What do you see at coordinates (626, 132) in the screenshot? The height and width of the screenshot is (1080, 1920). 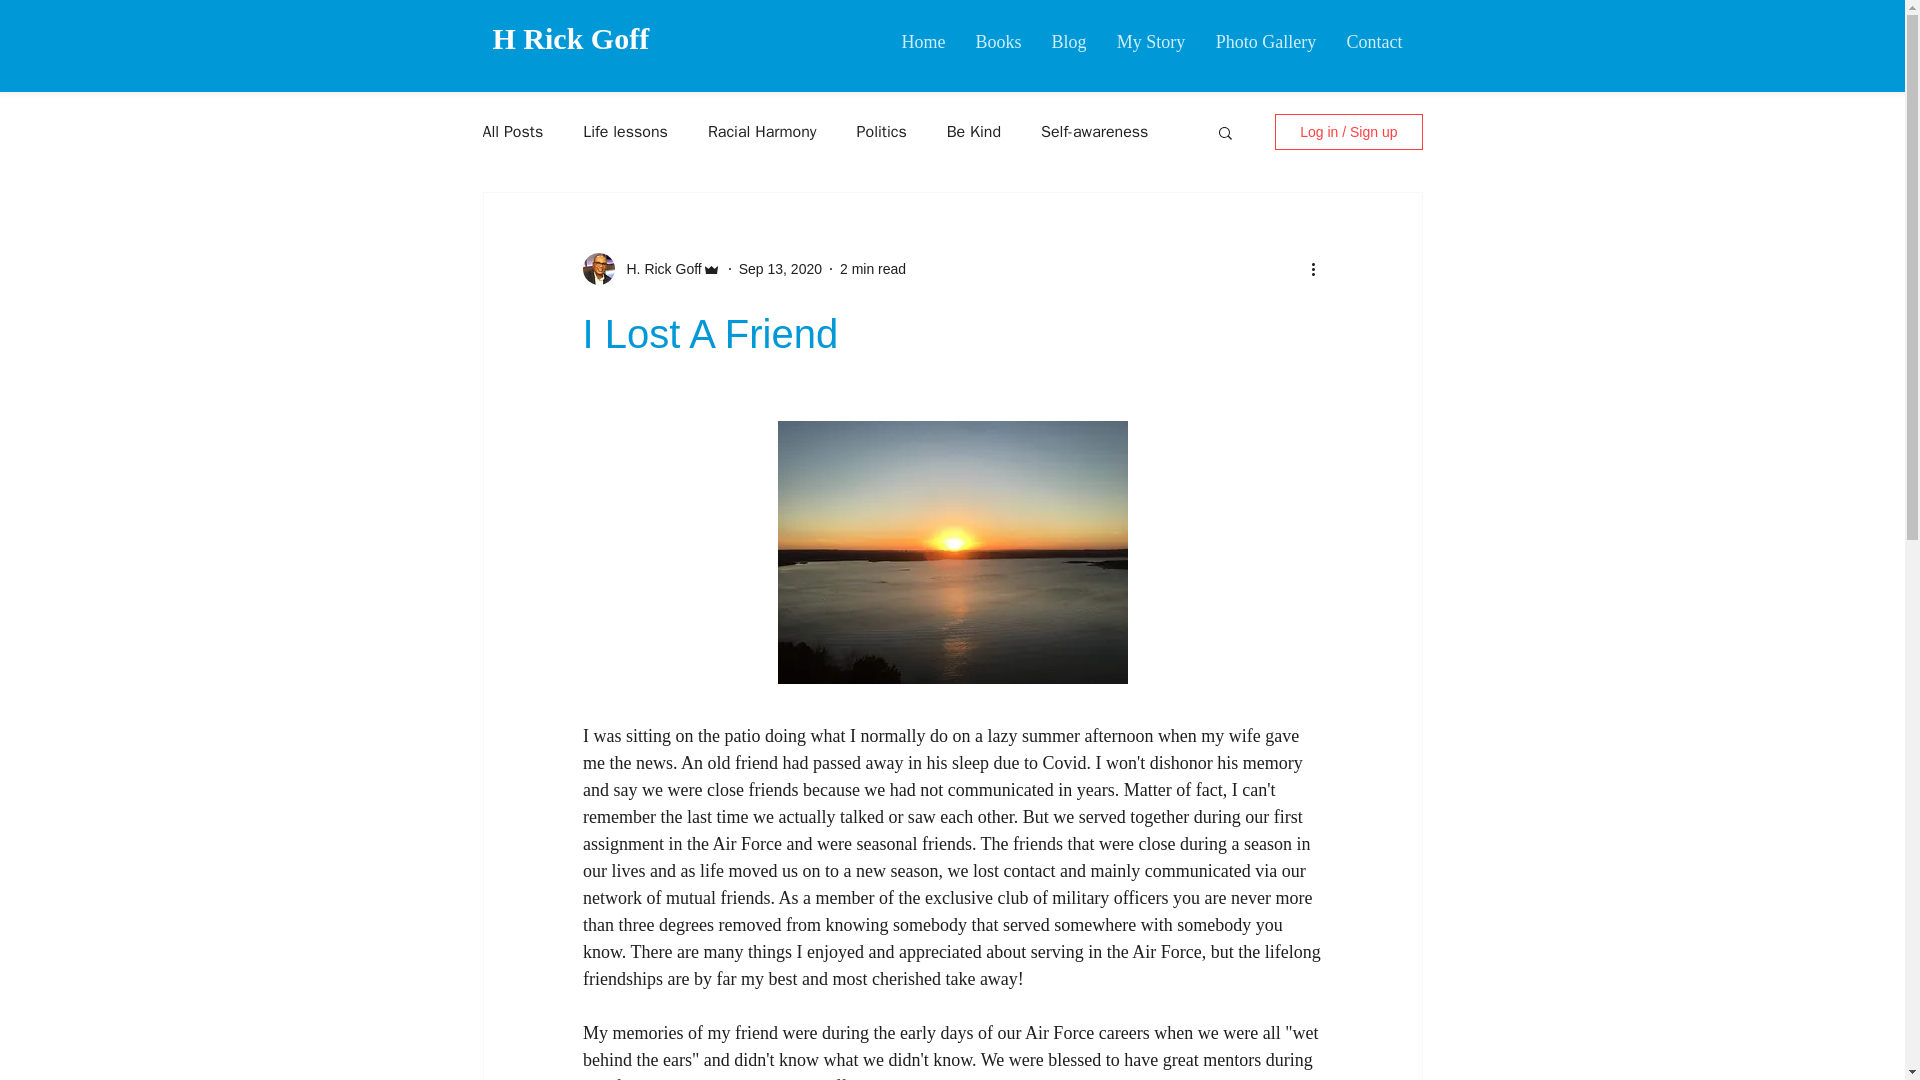 I see `Life lessons` at bounding box center [626, 132].